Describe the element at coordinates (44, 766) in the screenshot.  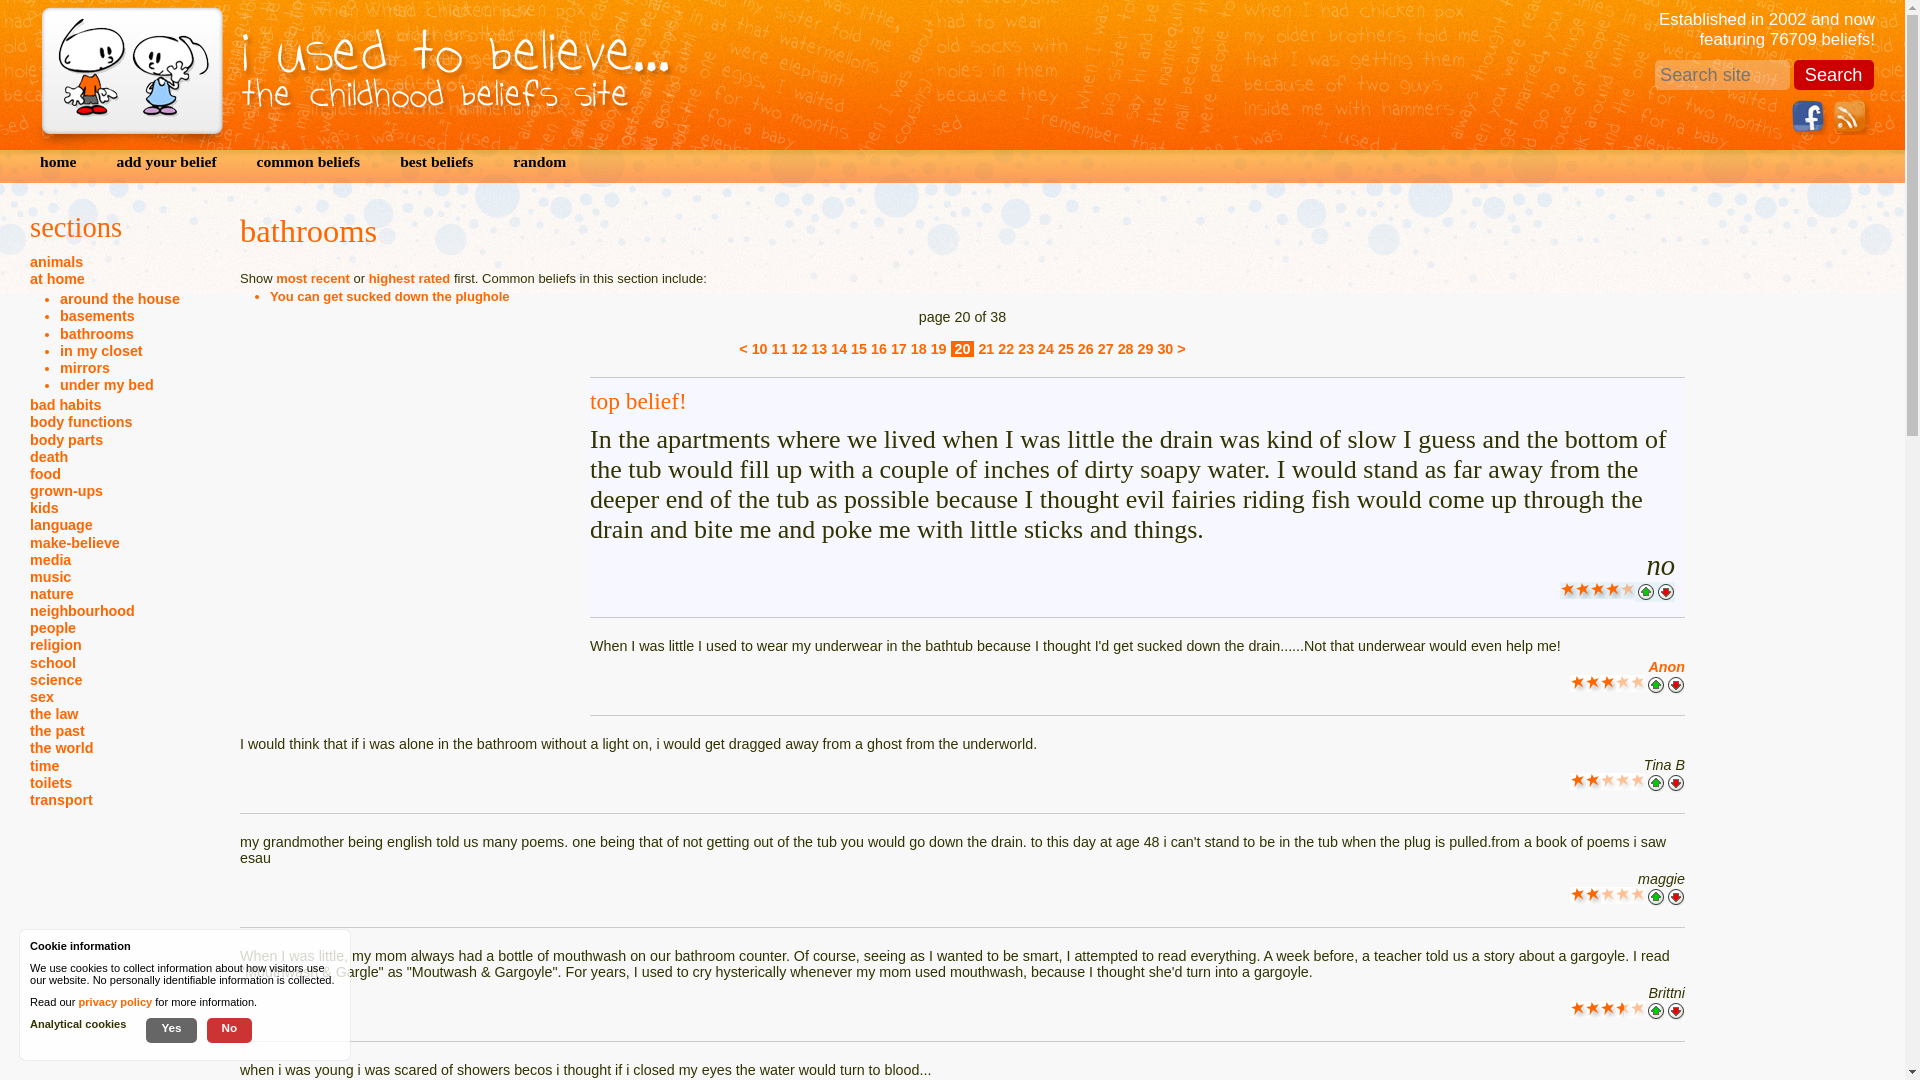
I see `time` at that location.